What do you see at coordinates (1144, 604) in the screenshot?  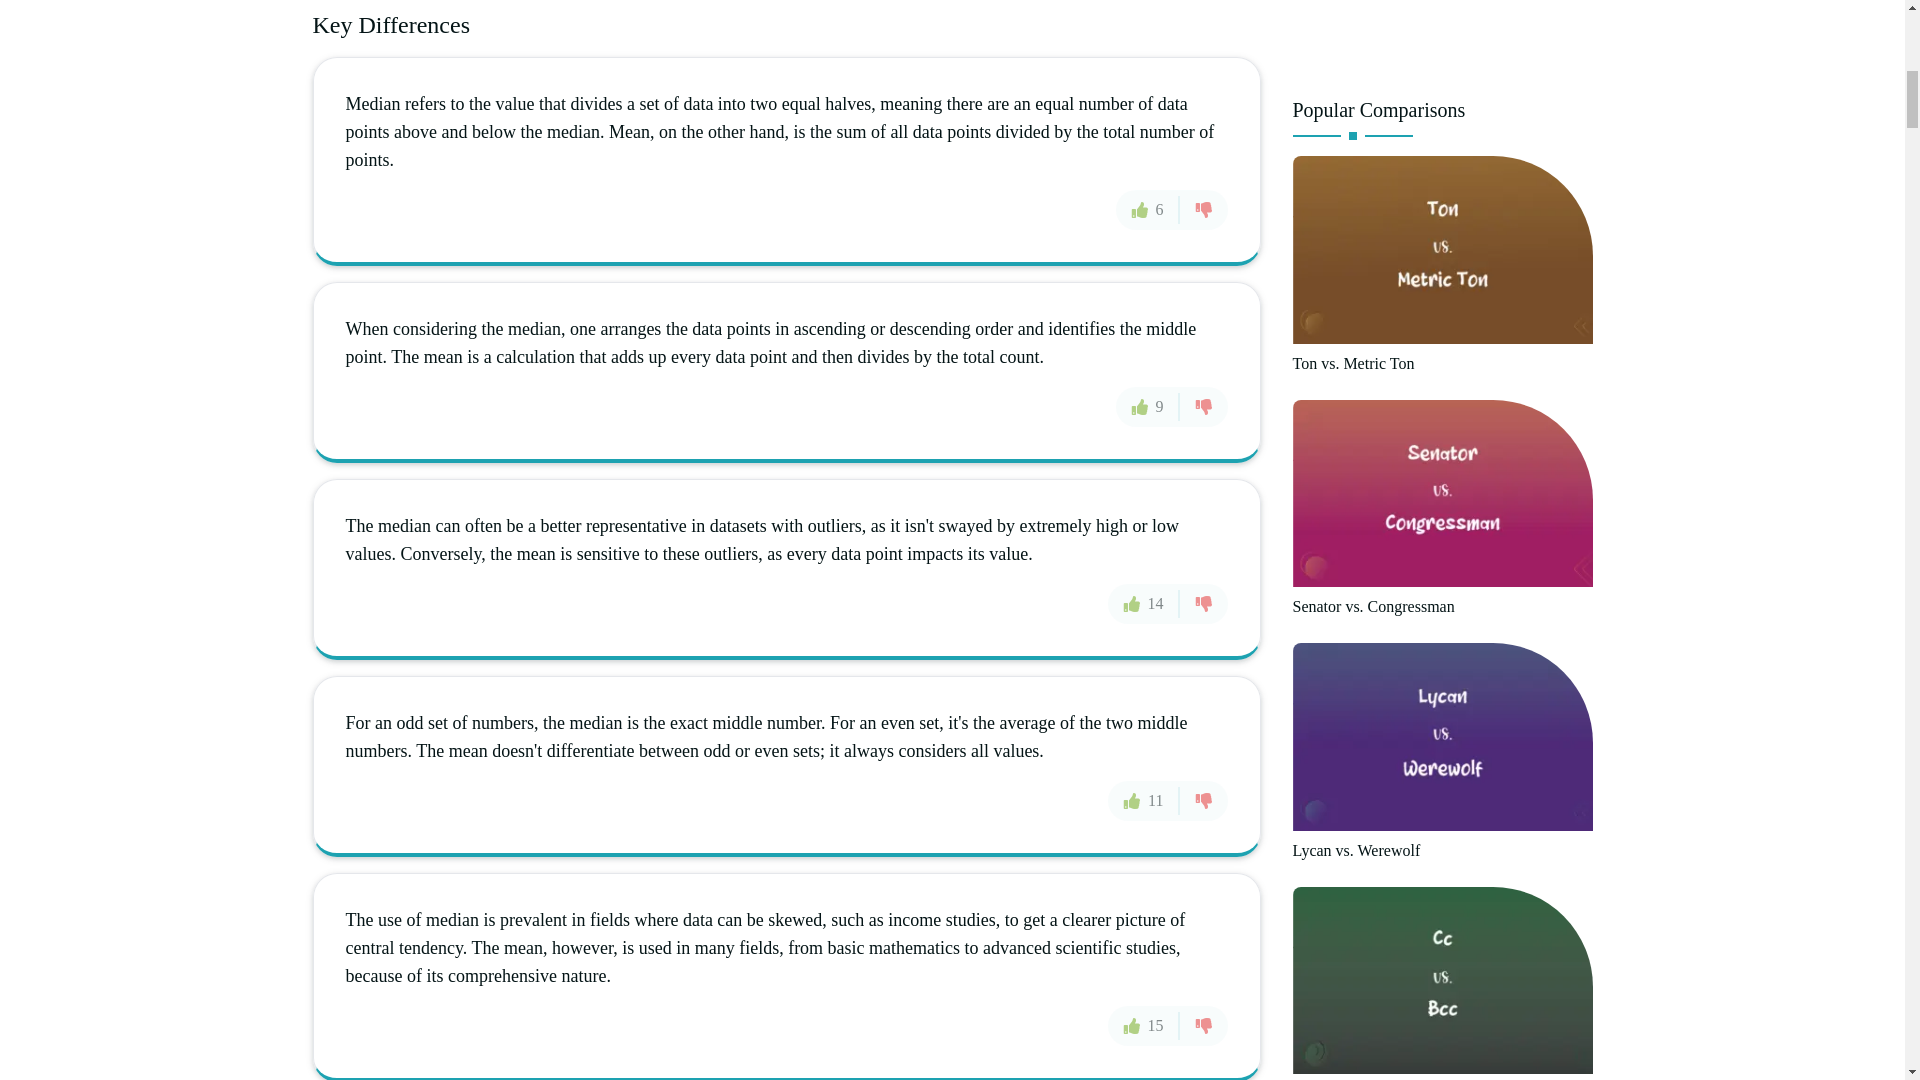 I see `14` at bounding box center [1144, 604].